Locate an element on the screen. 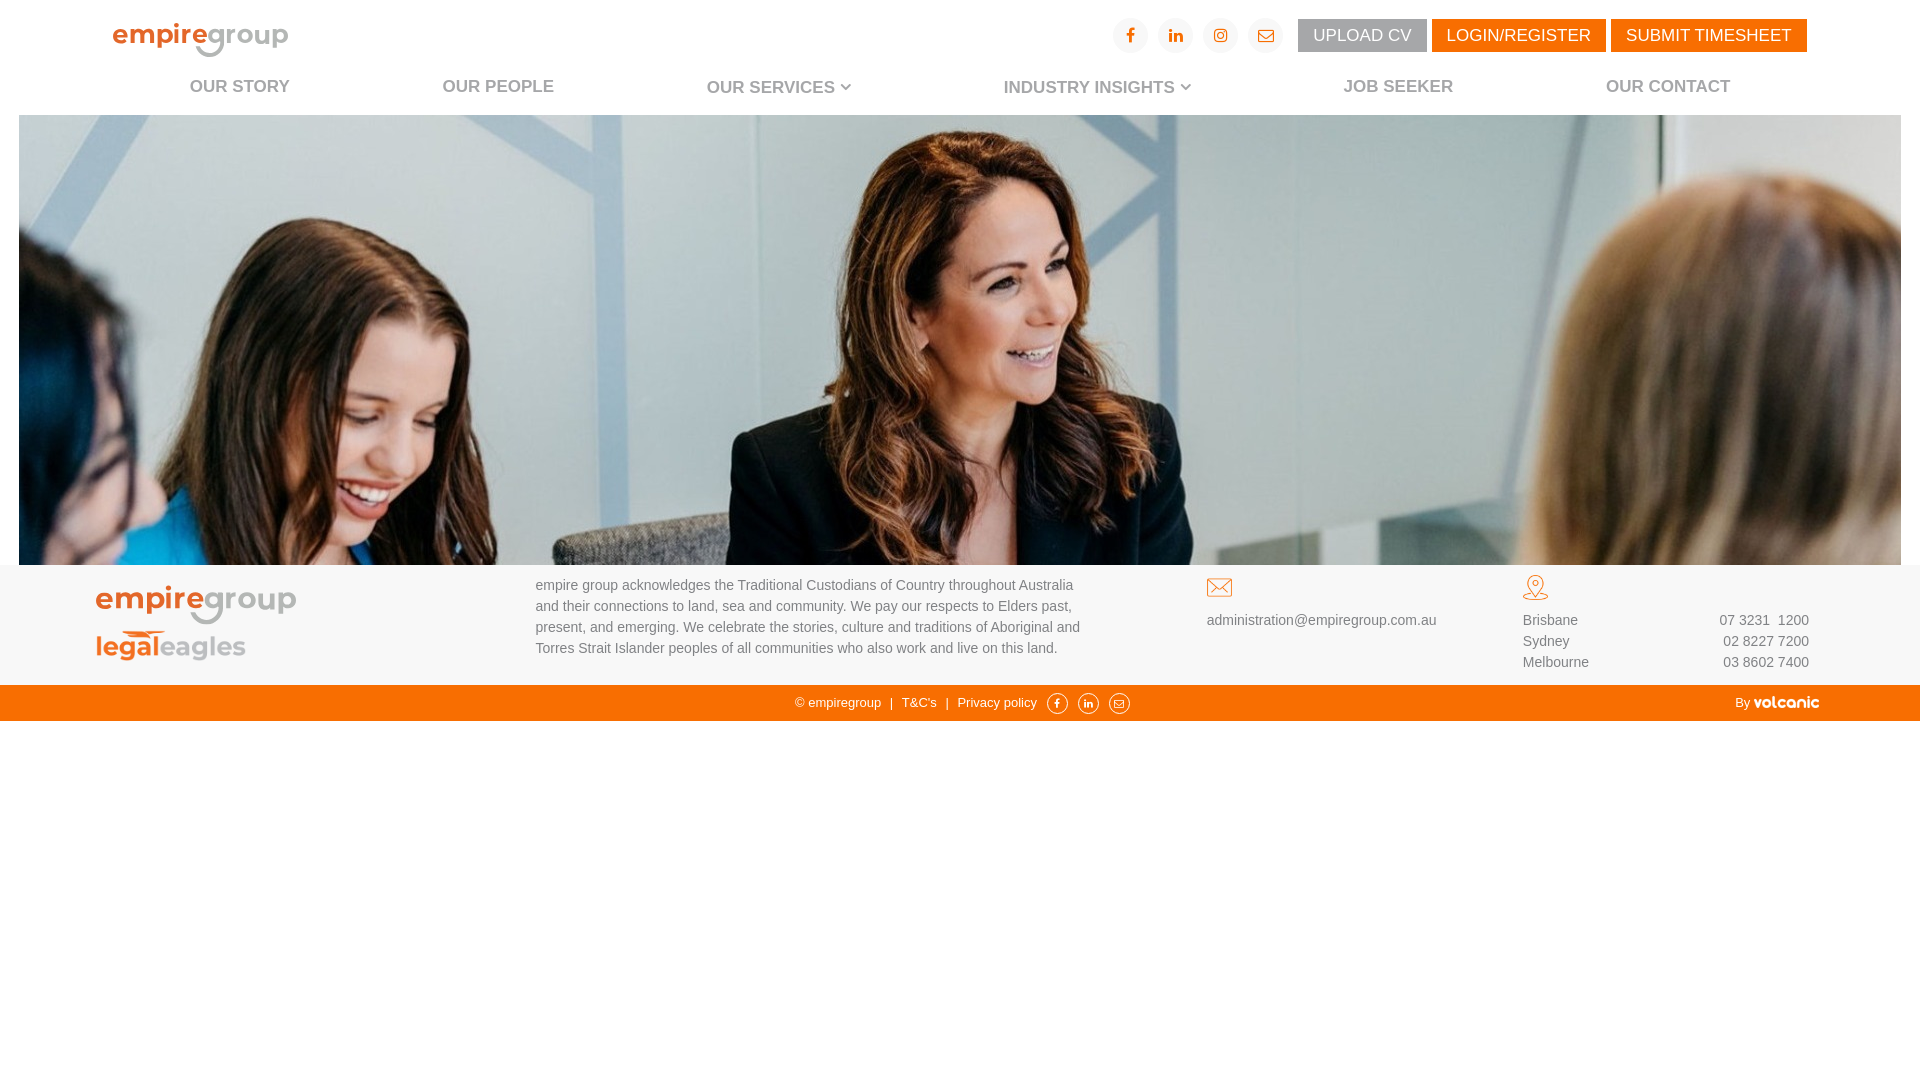 Image resolution: width=1920 pixels, height=1080 pixels. OUR PEOPLE is located at coordinates (498, 87).